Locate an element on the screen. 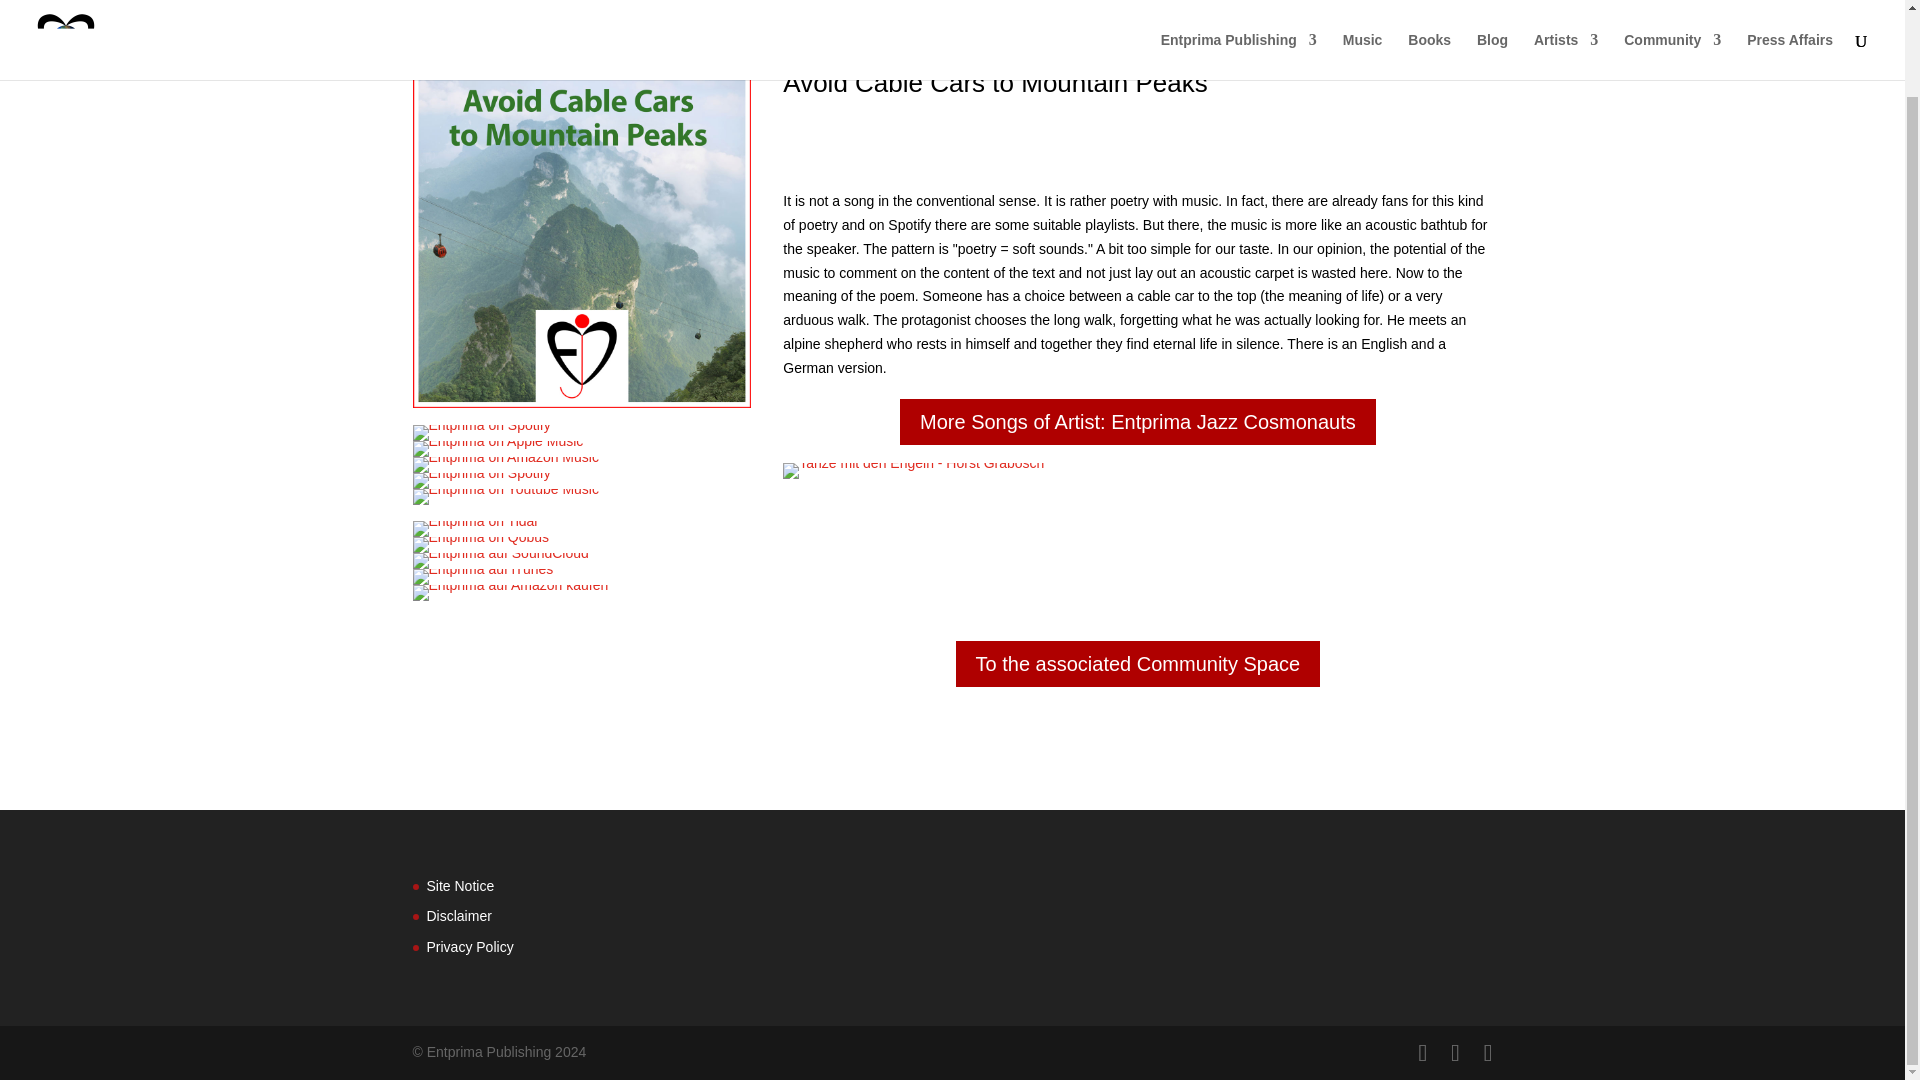 This screenshot has height=1080, width=1920. To the associated Community Space is located at coordinates (1138, 664).